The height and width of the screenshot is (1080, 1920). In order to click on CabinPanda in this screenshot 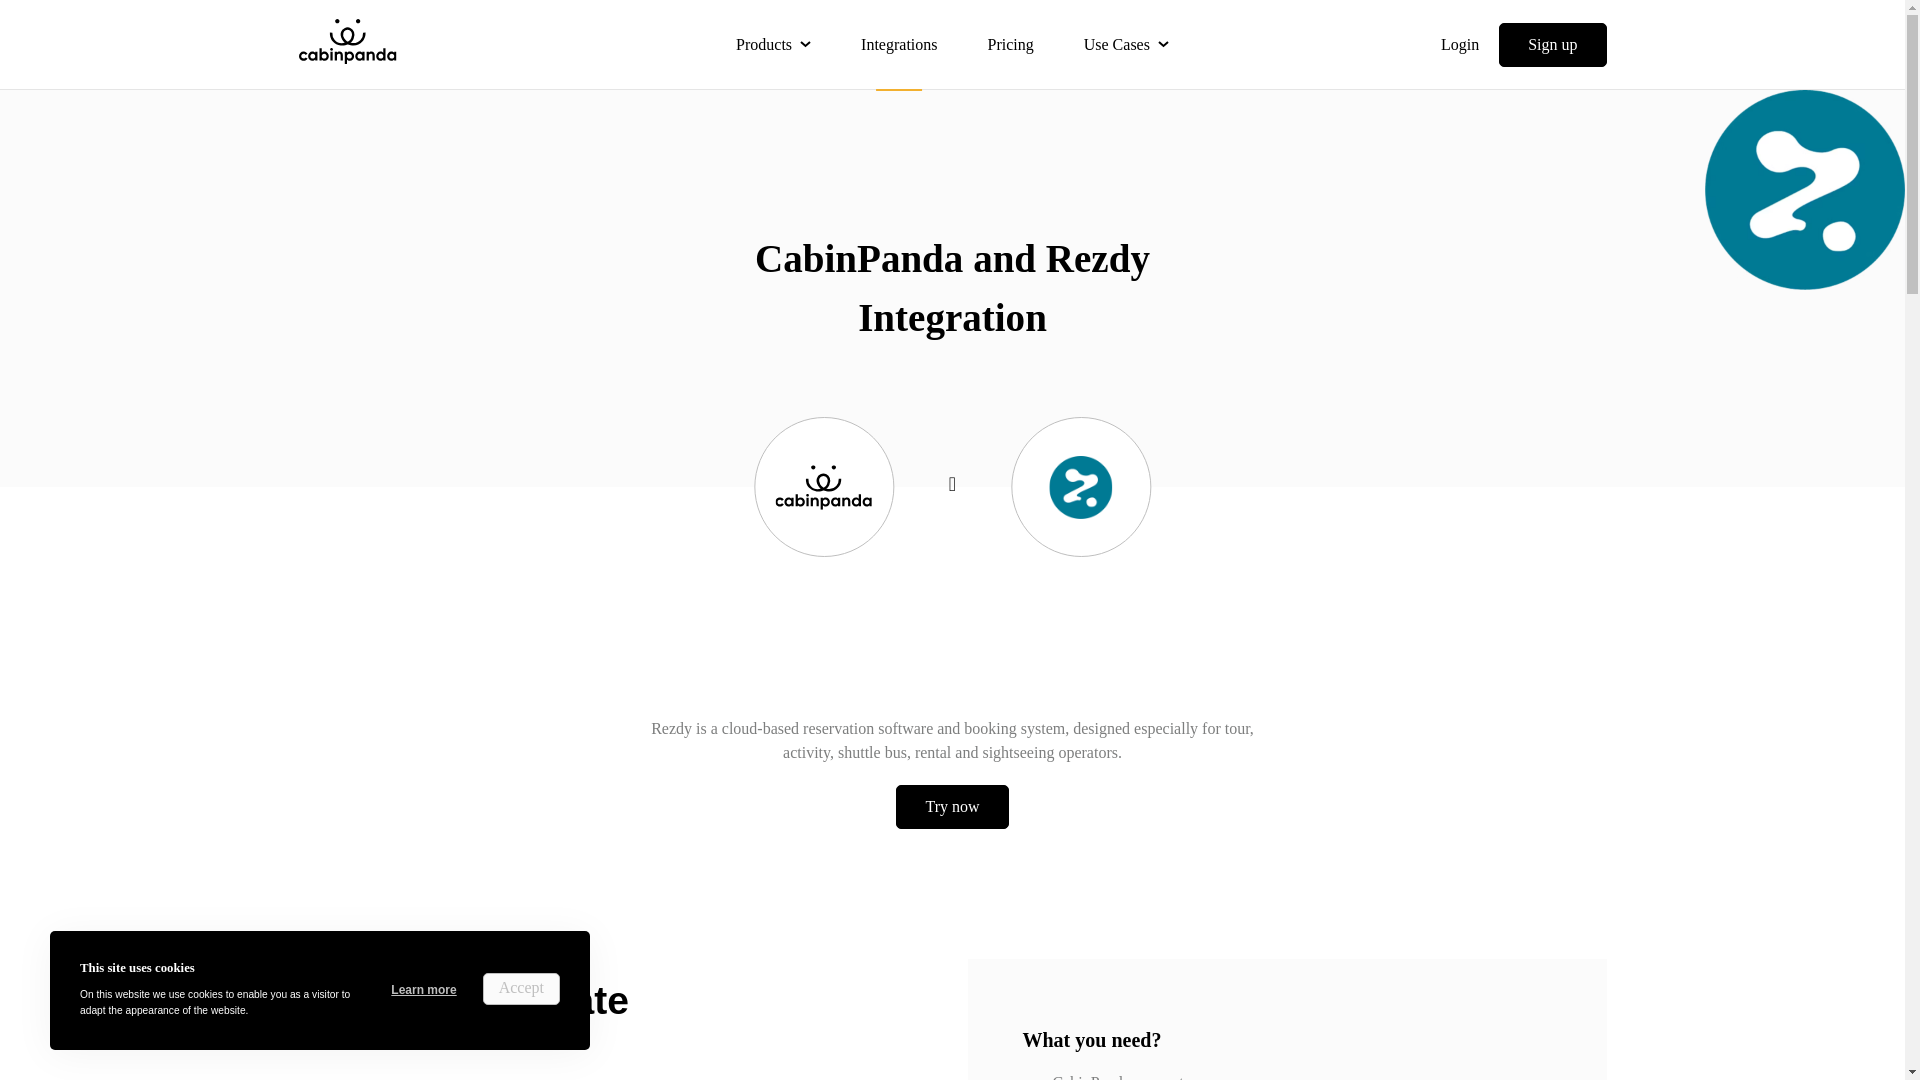, I will do `click(346, 40)`.